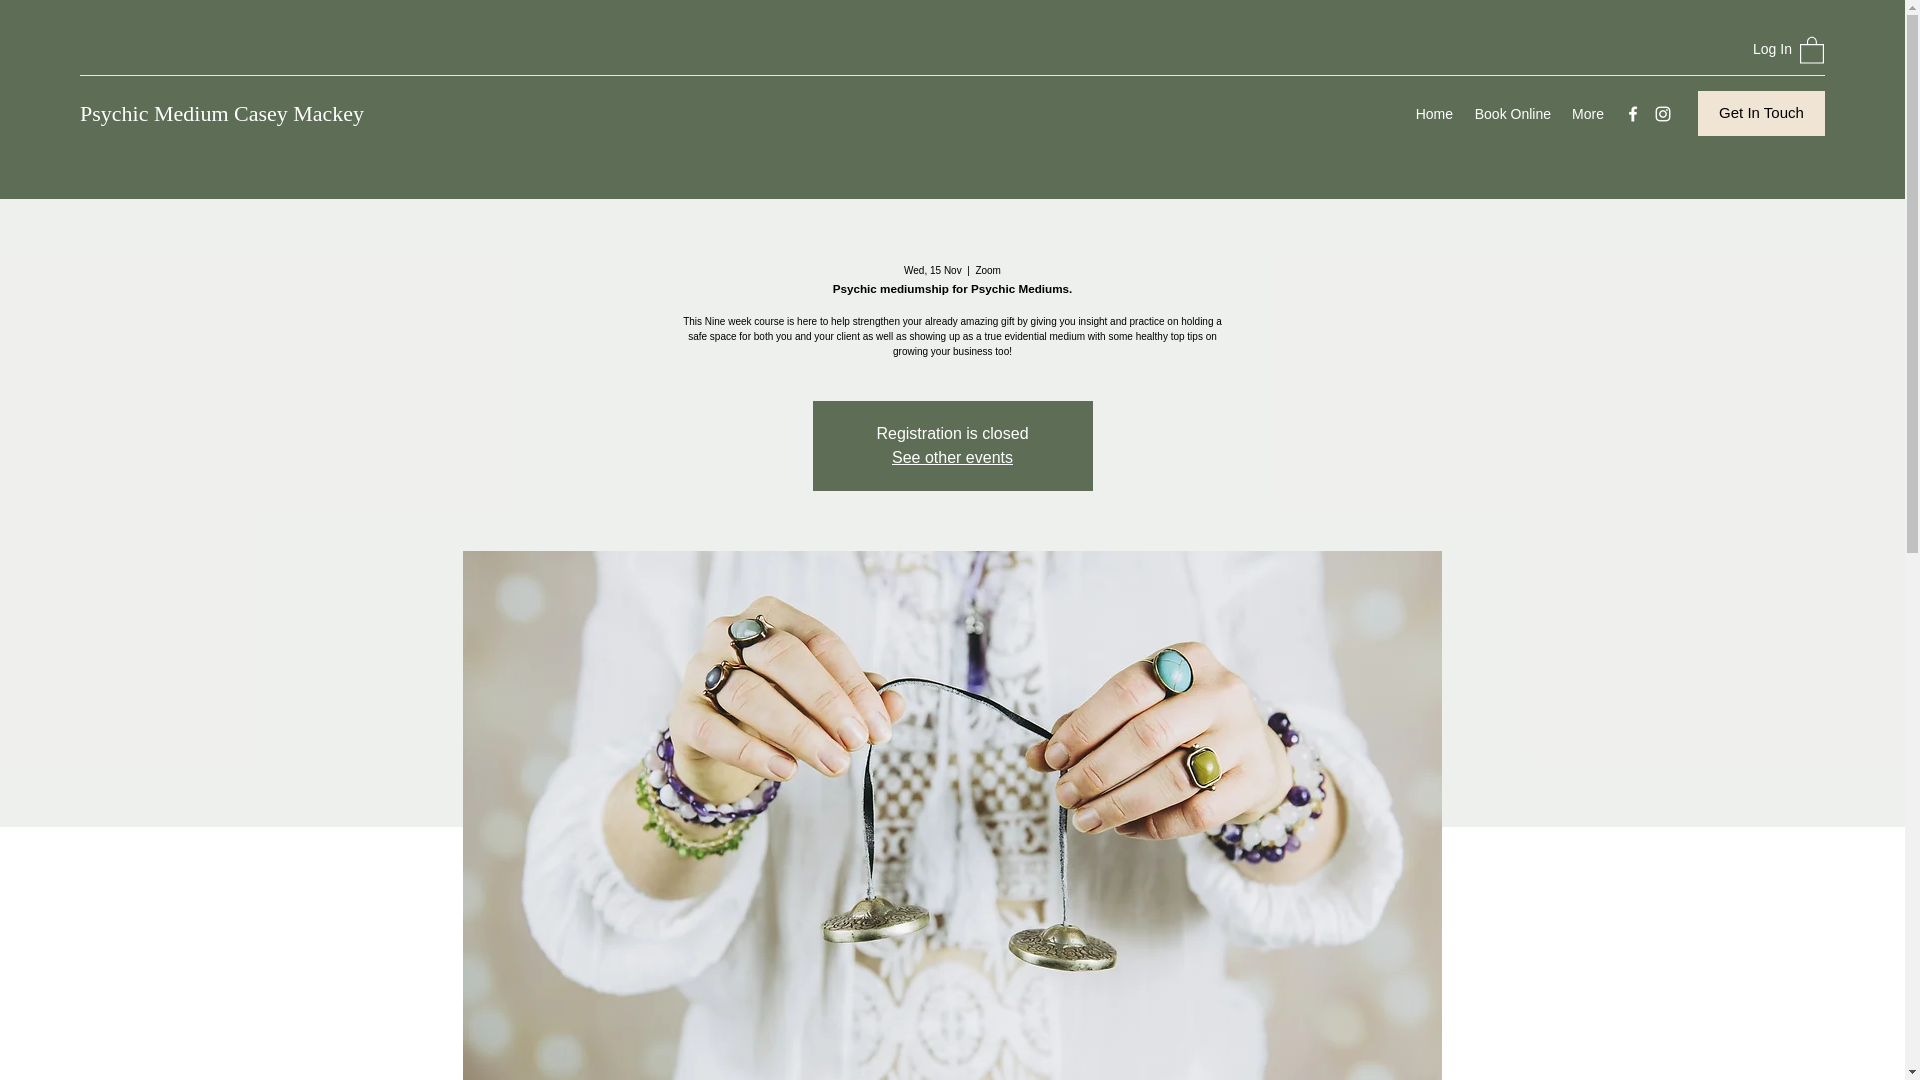 The width and height of the screenshot is (1920, 1080). Describe the element at coordinates (952, 457) in the screenshot. I see `See other events` at that location.